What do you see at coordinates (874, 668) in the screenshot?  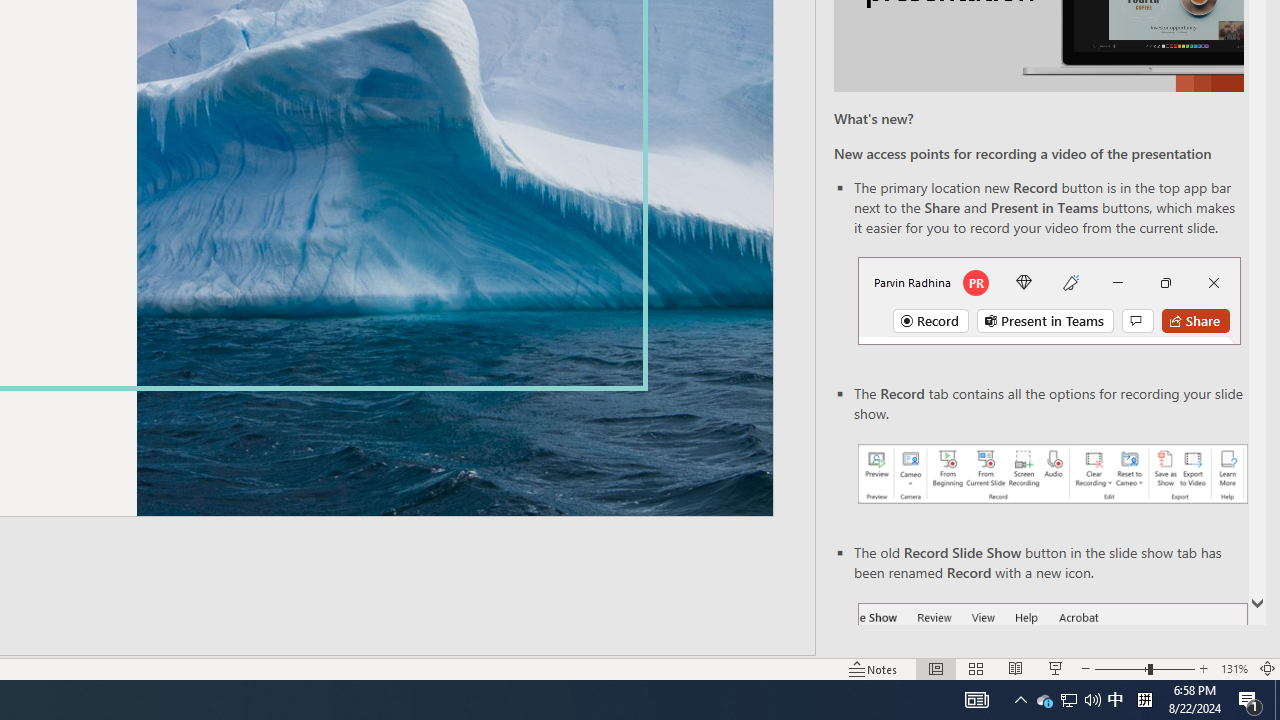 I see `Notes ` at bounding box center [874, 668].